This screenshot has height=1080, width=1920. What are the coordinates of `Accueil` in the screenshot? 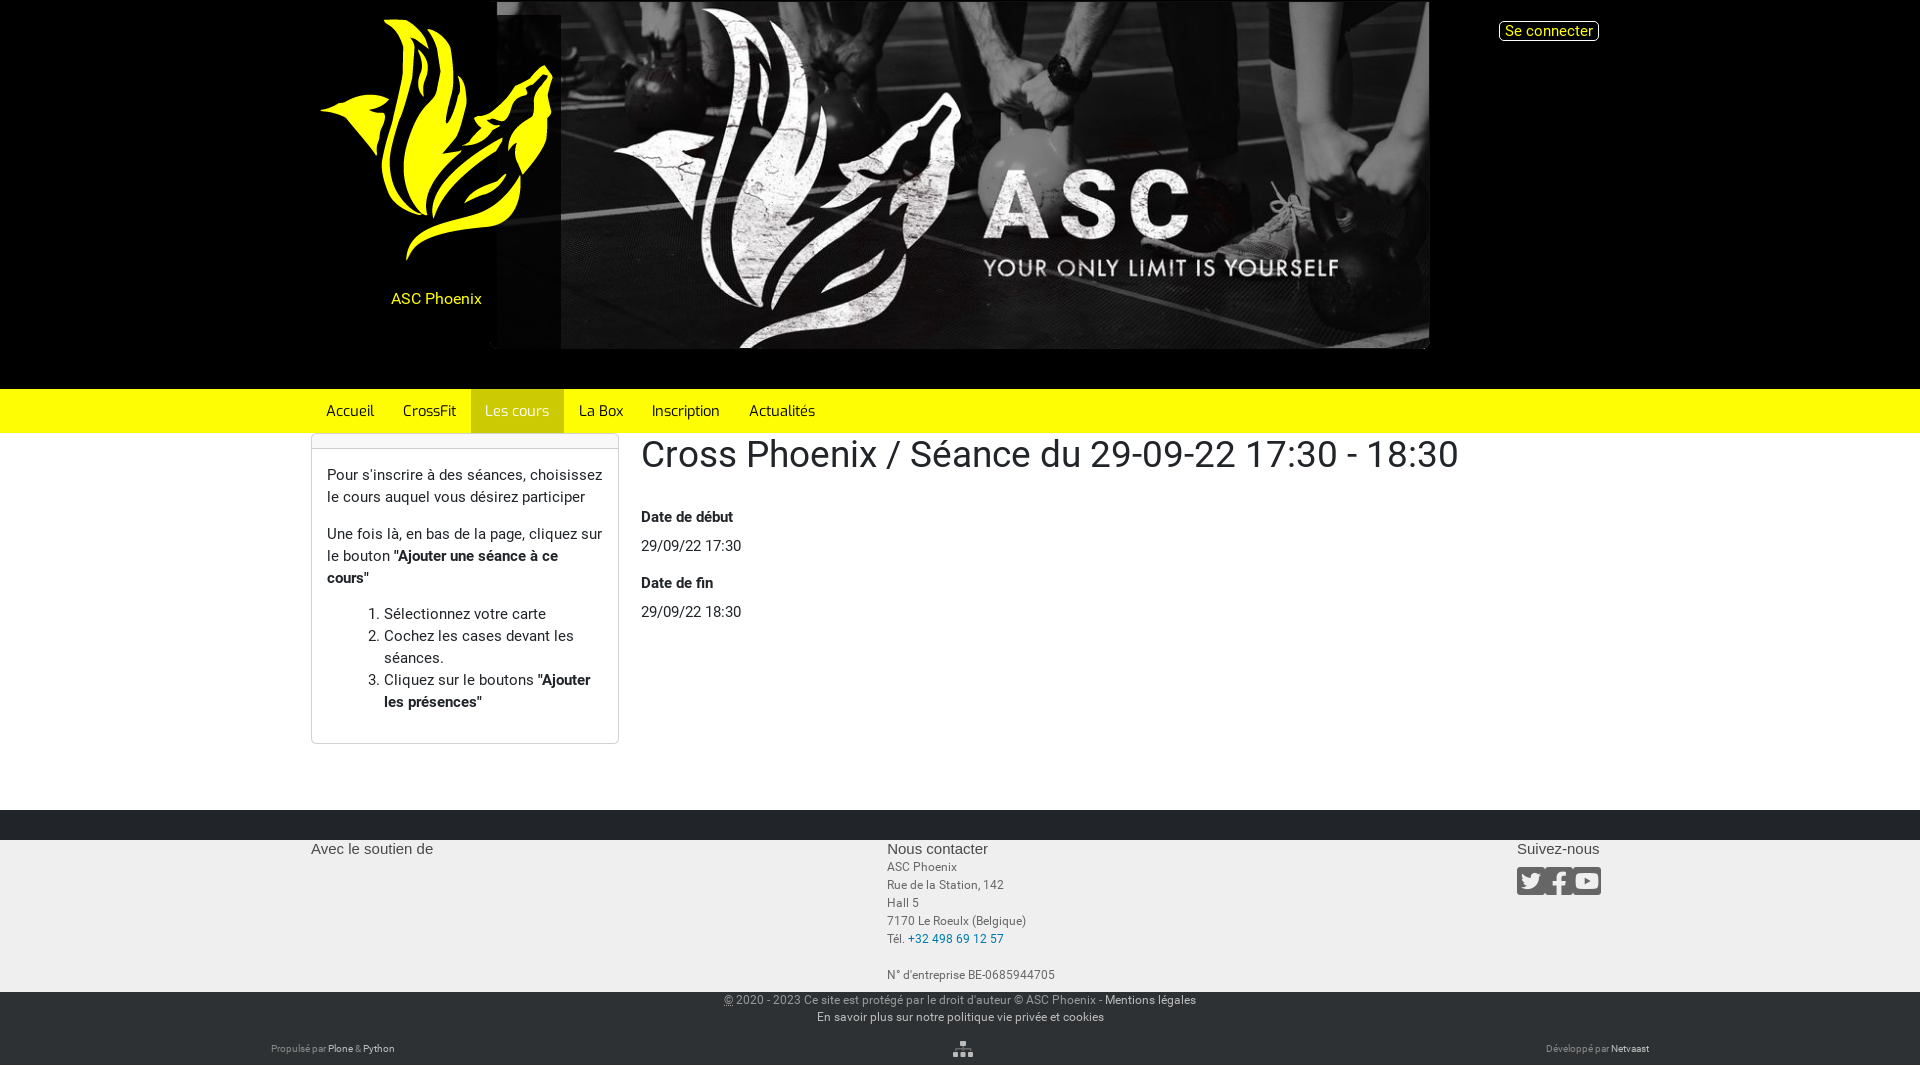 It's located at (350, 411).